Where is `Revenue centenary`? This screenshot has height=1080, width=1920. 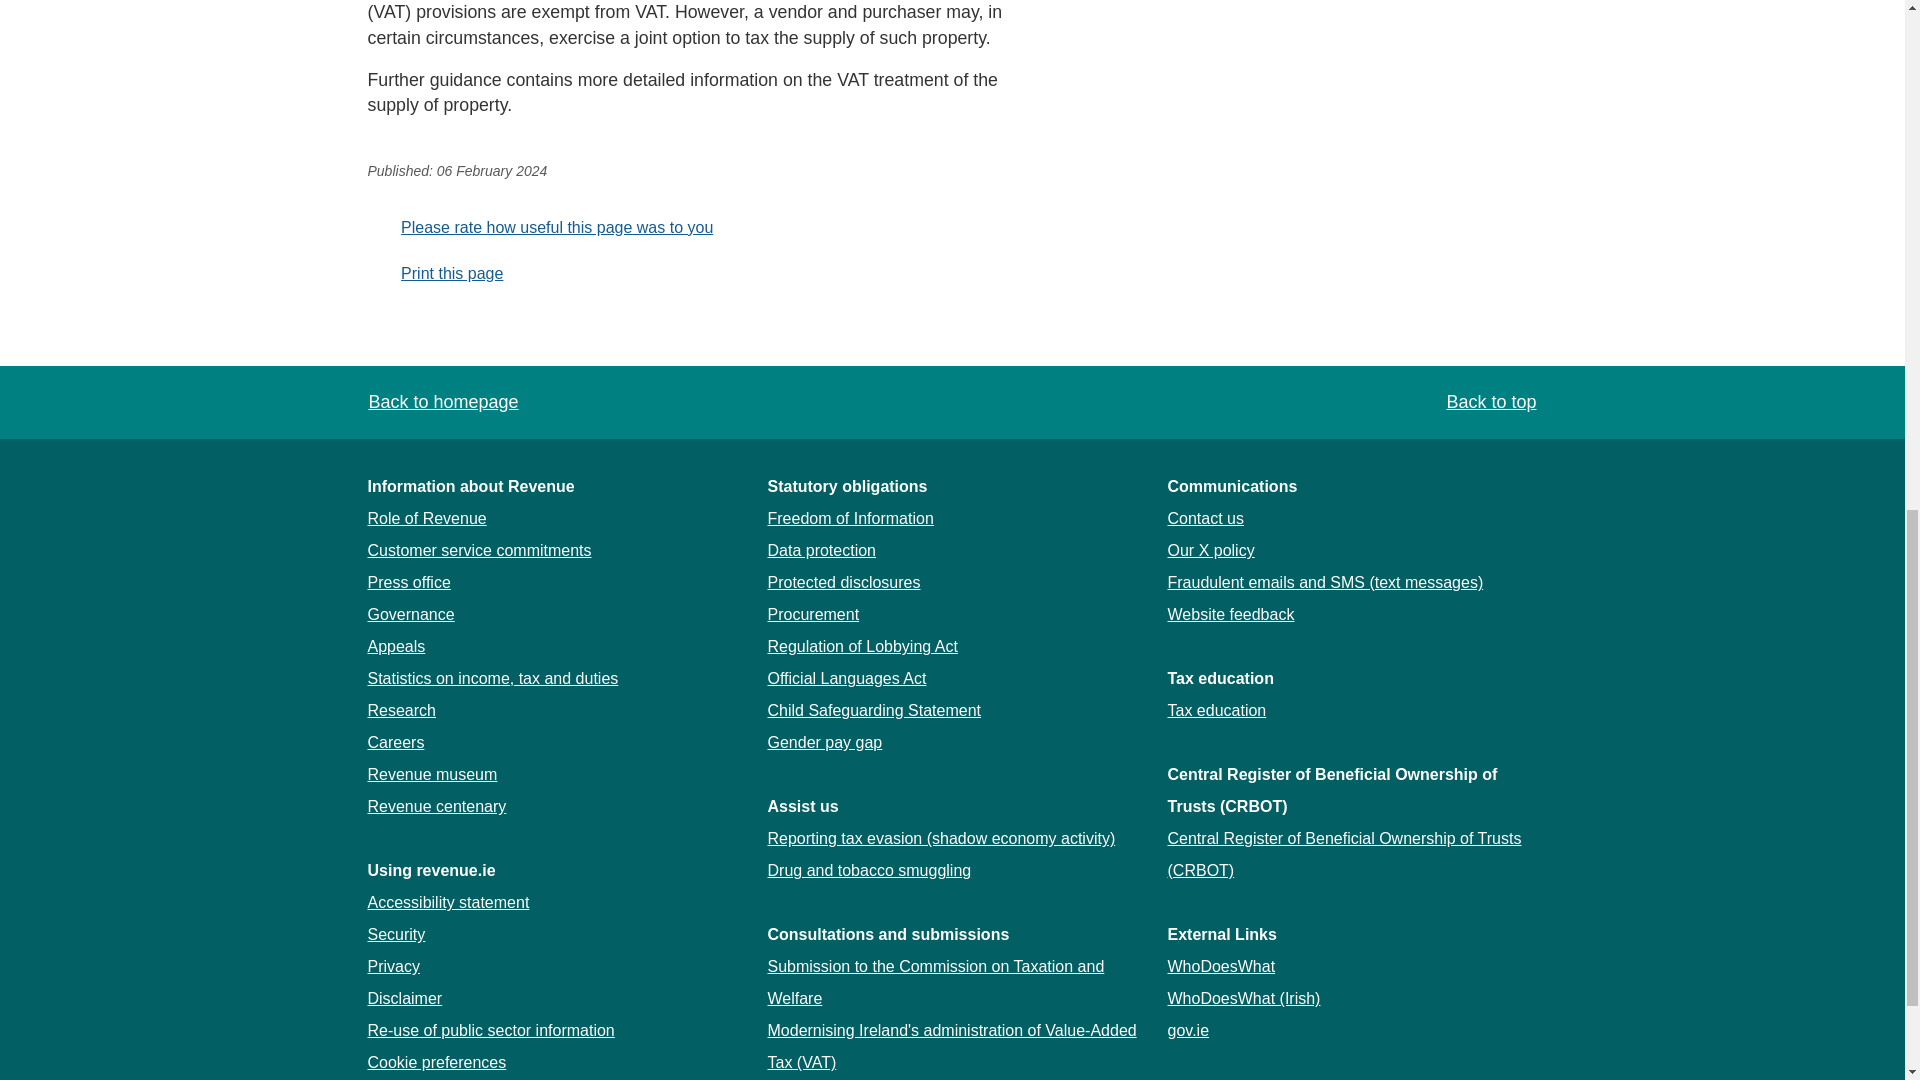 Revenue centenary is located at coordinates (437, 806).